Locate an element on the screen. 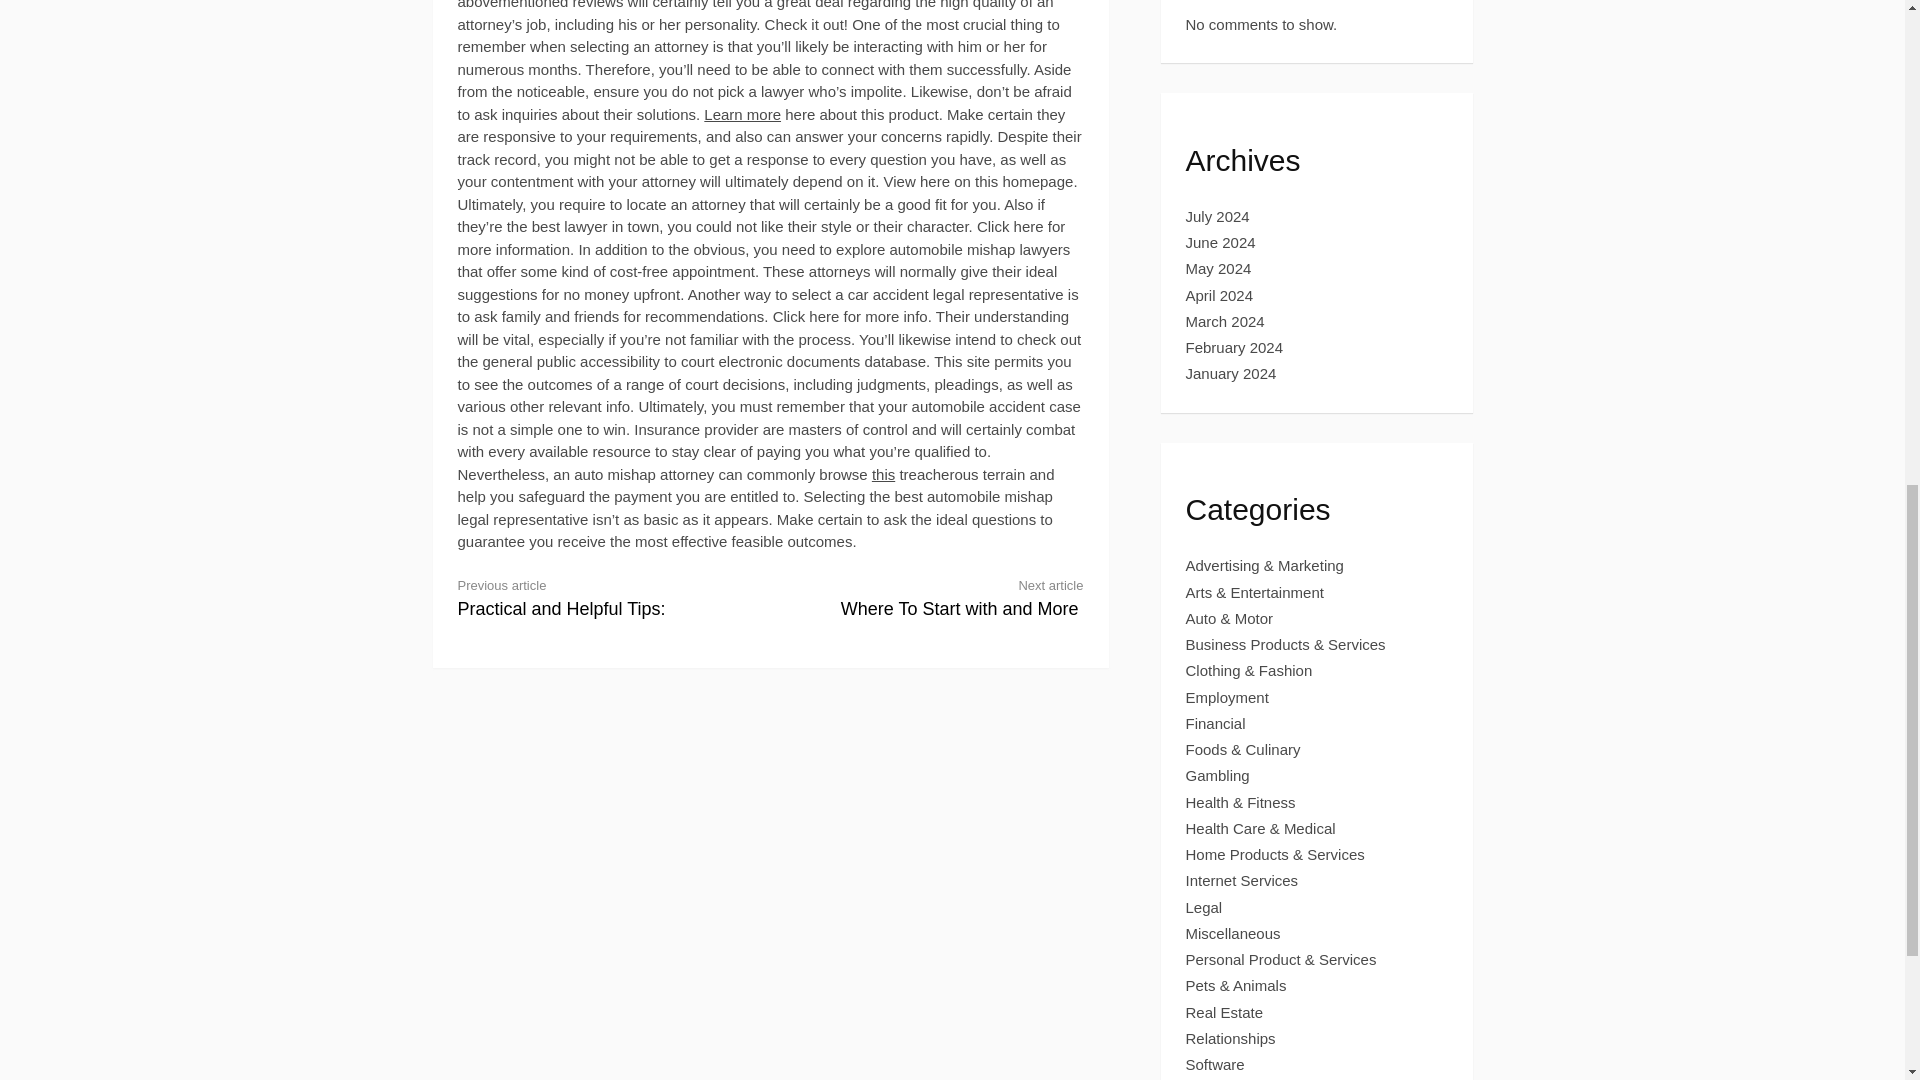 This screenshot has height=1080, width=1920. April 2024 is located at coordinates (1220, 295).